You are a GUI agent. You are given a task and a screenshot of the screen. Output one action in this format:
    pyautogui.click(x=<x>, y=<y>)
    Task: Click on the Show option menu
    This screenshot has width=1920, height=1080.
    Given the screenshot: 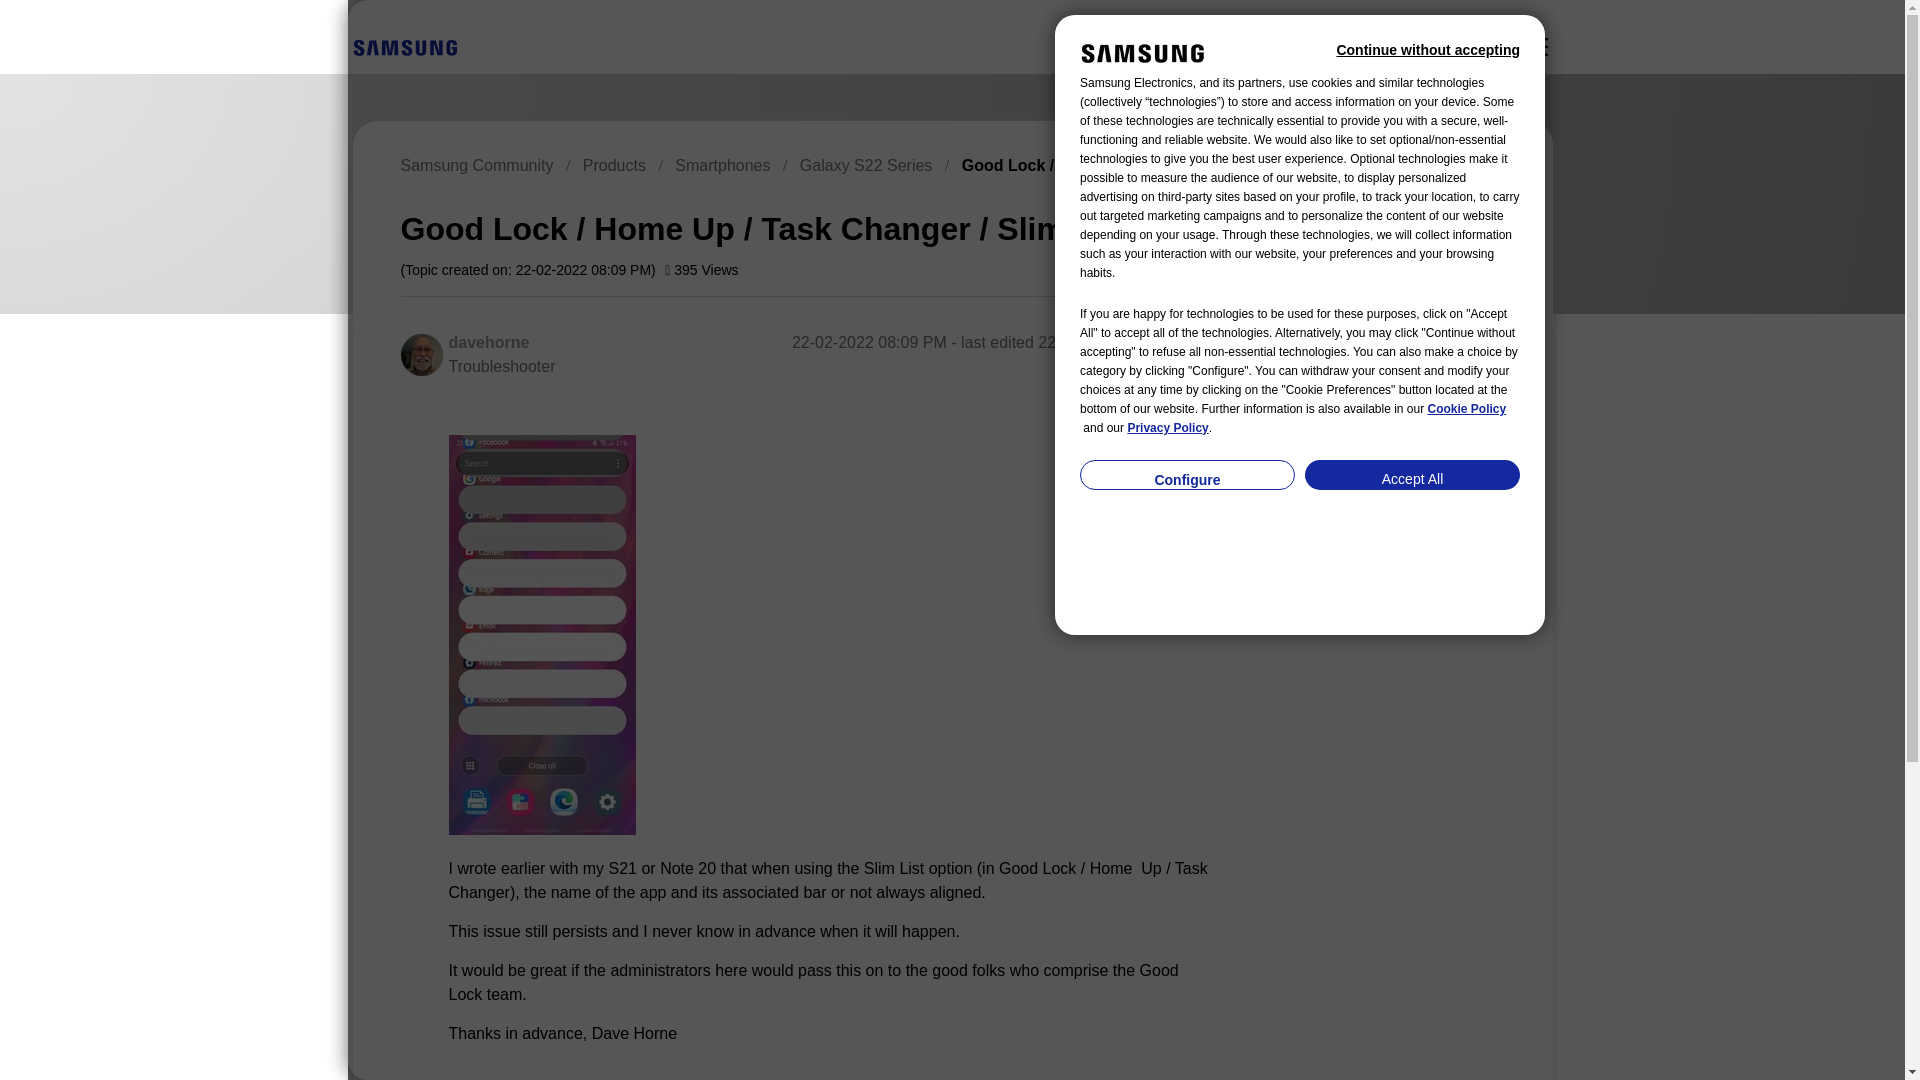 What is the action you would take?
    pyautogui.click(x=1414, y=225)
    